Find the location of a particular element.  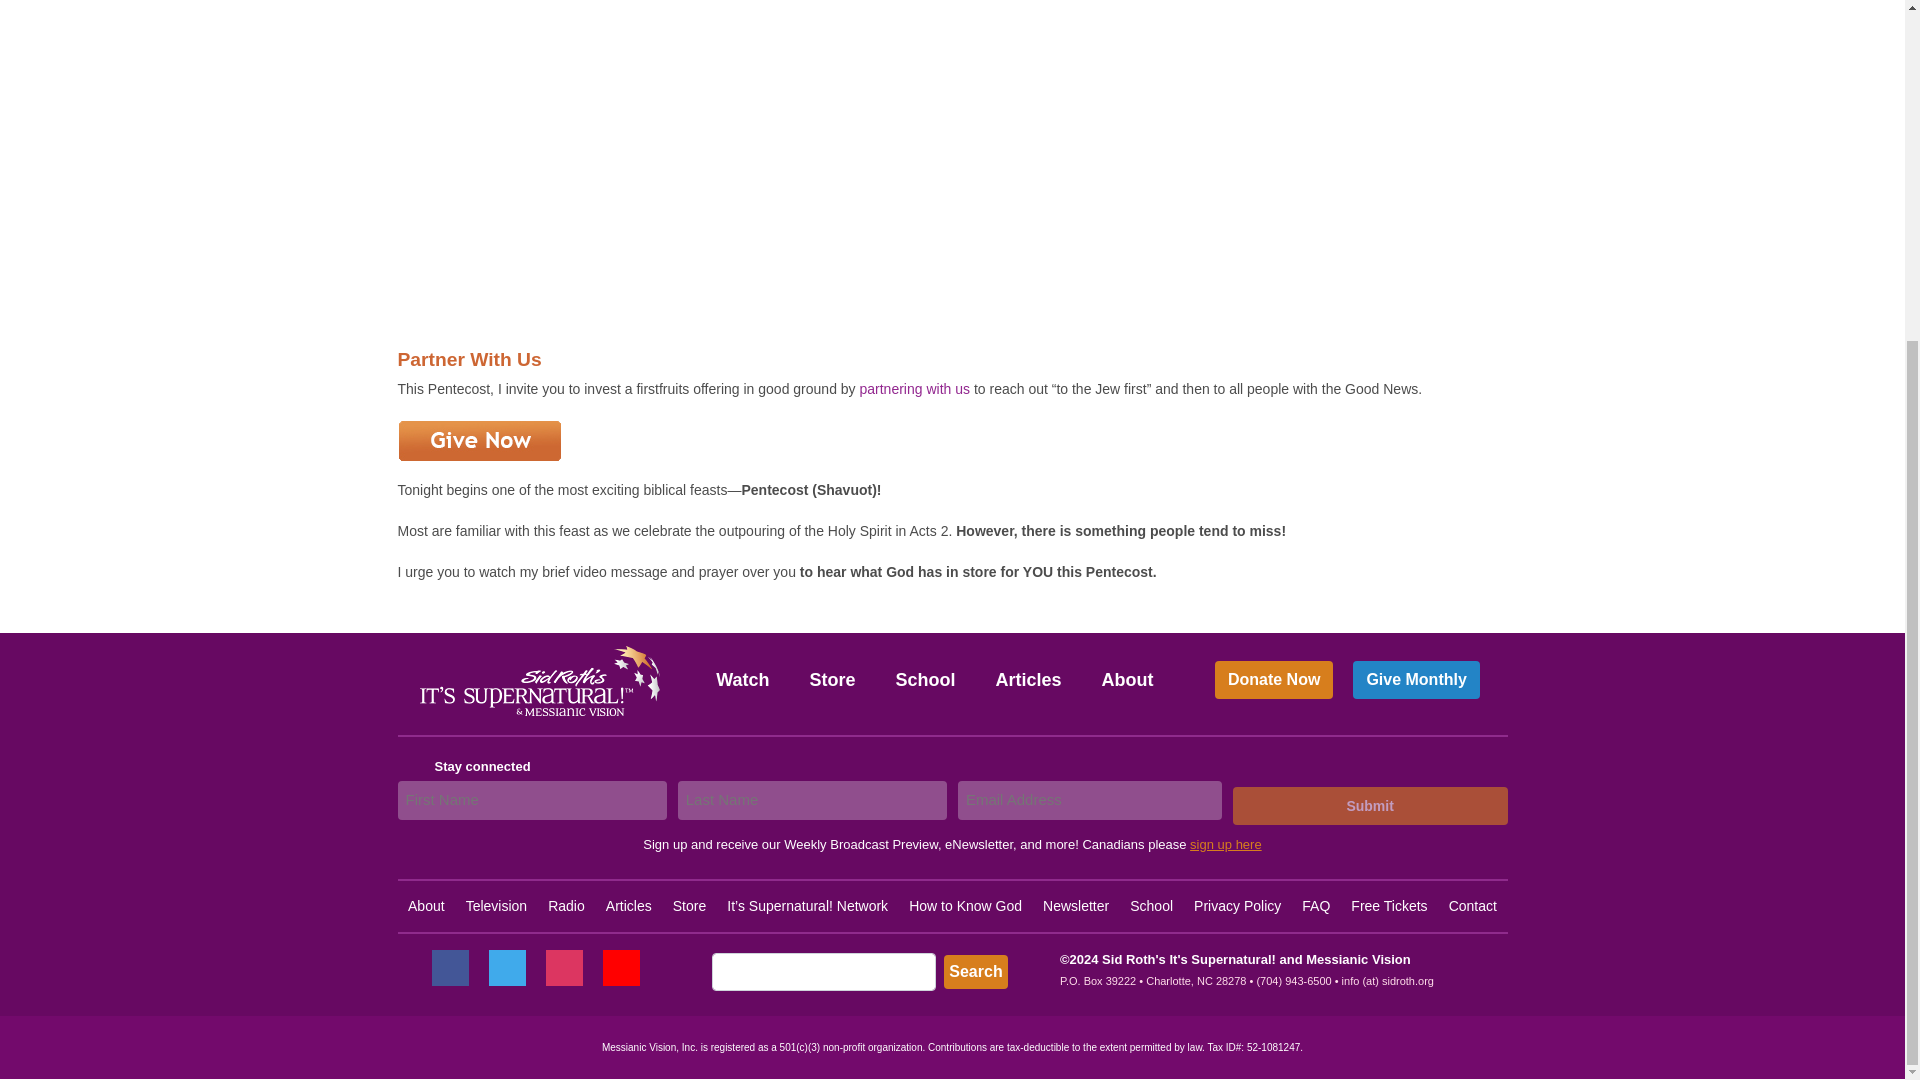

About is located at coordinates (1128, 679).